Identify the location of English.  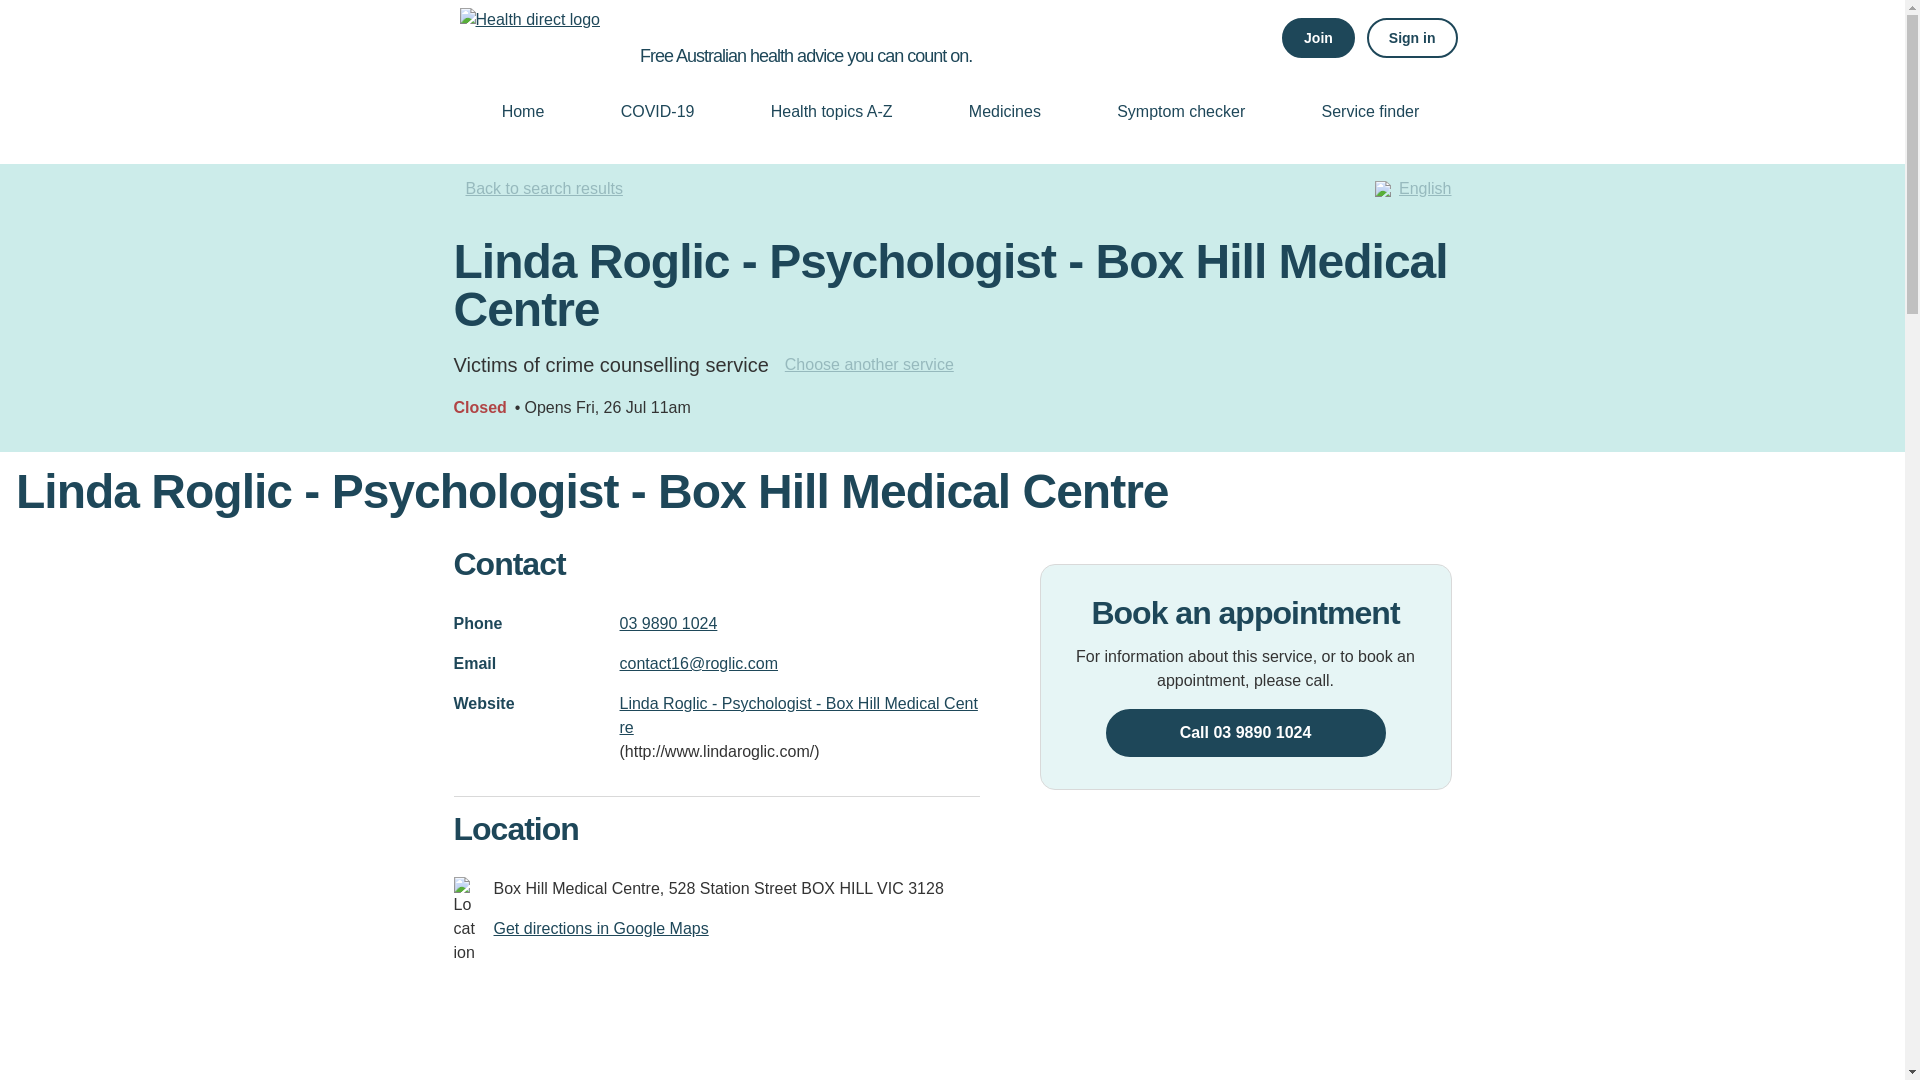
(1425, 188).